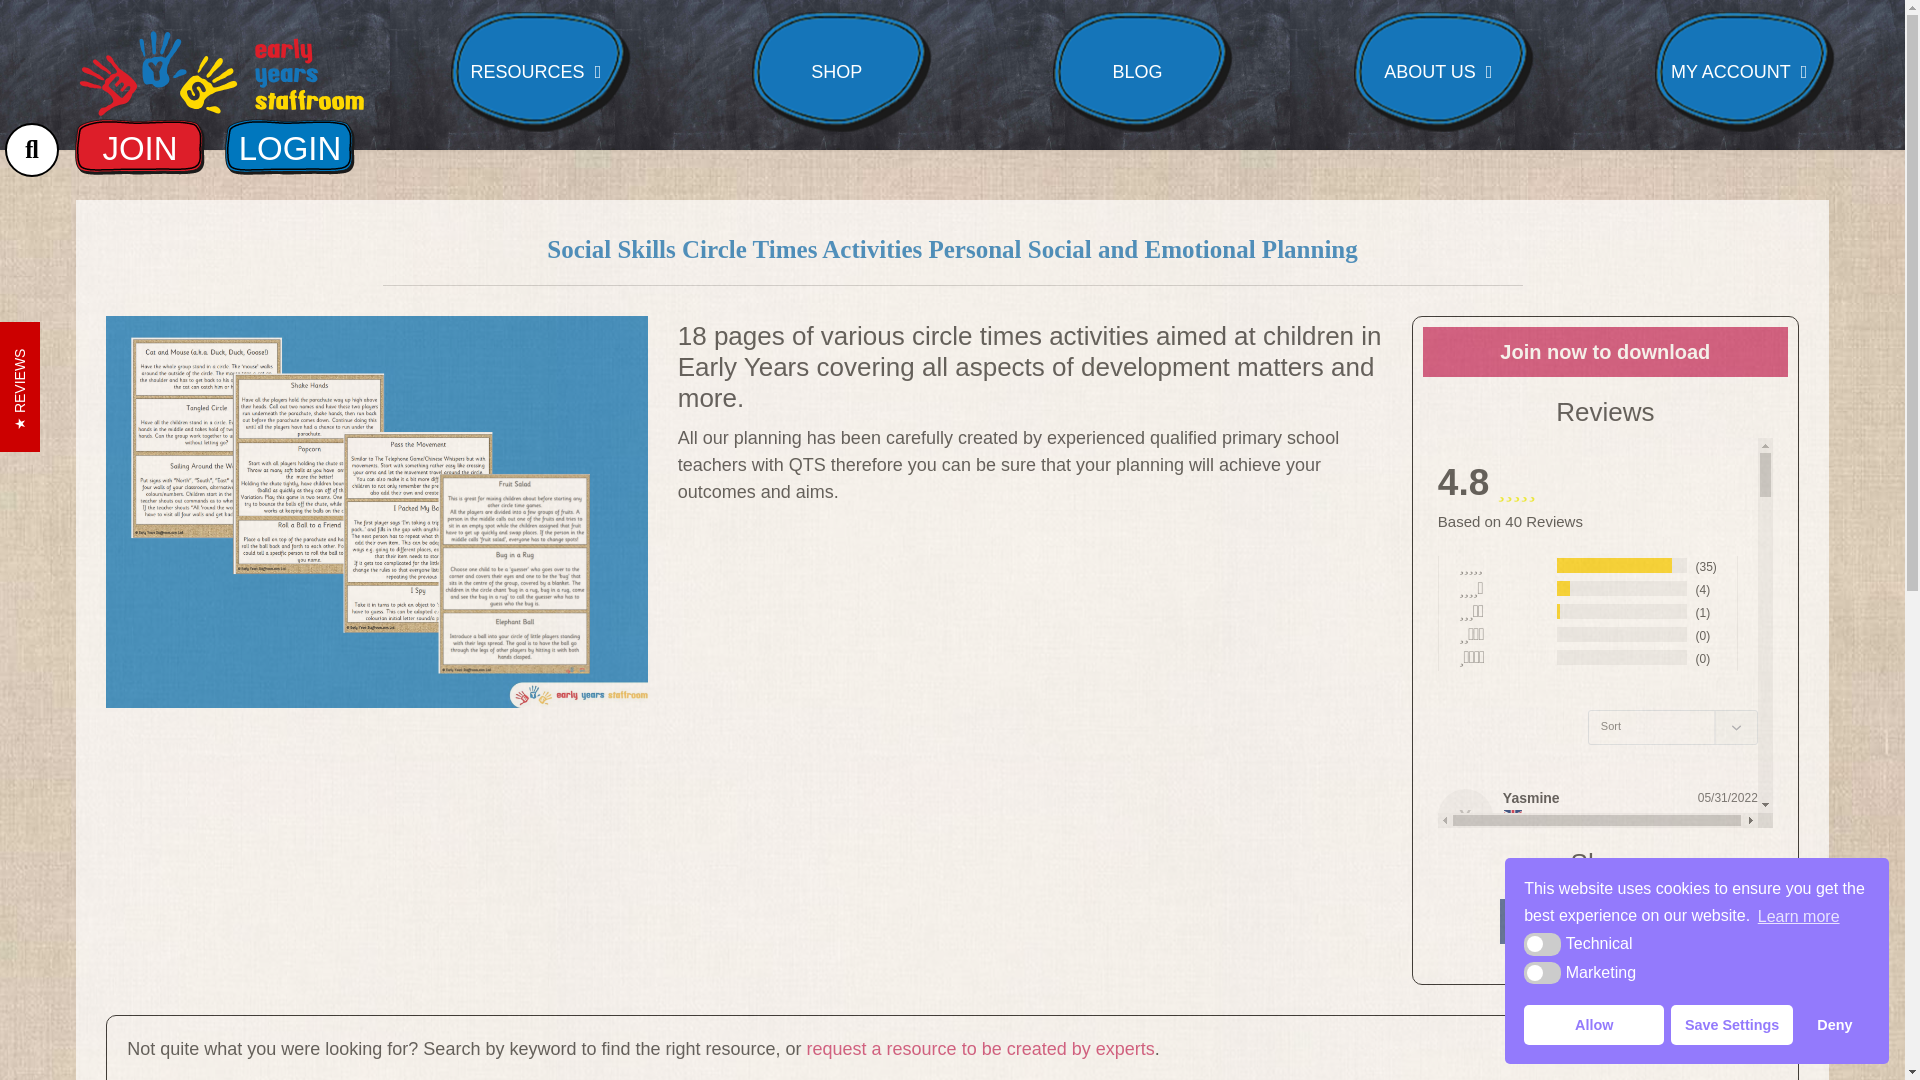  Describe the element at coordinates (1442, 71) in the screenshot. I see `ABOUT US` at that location.